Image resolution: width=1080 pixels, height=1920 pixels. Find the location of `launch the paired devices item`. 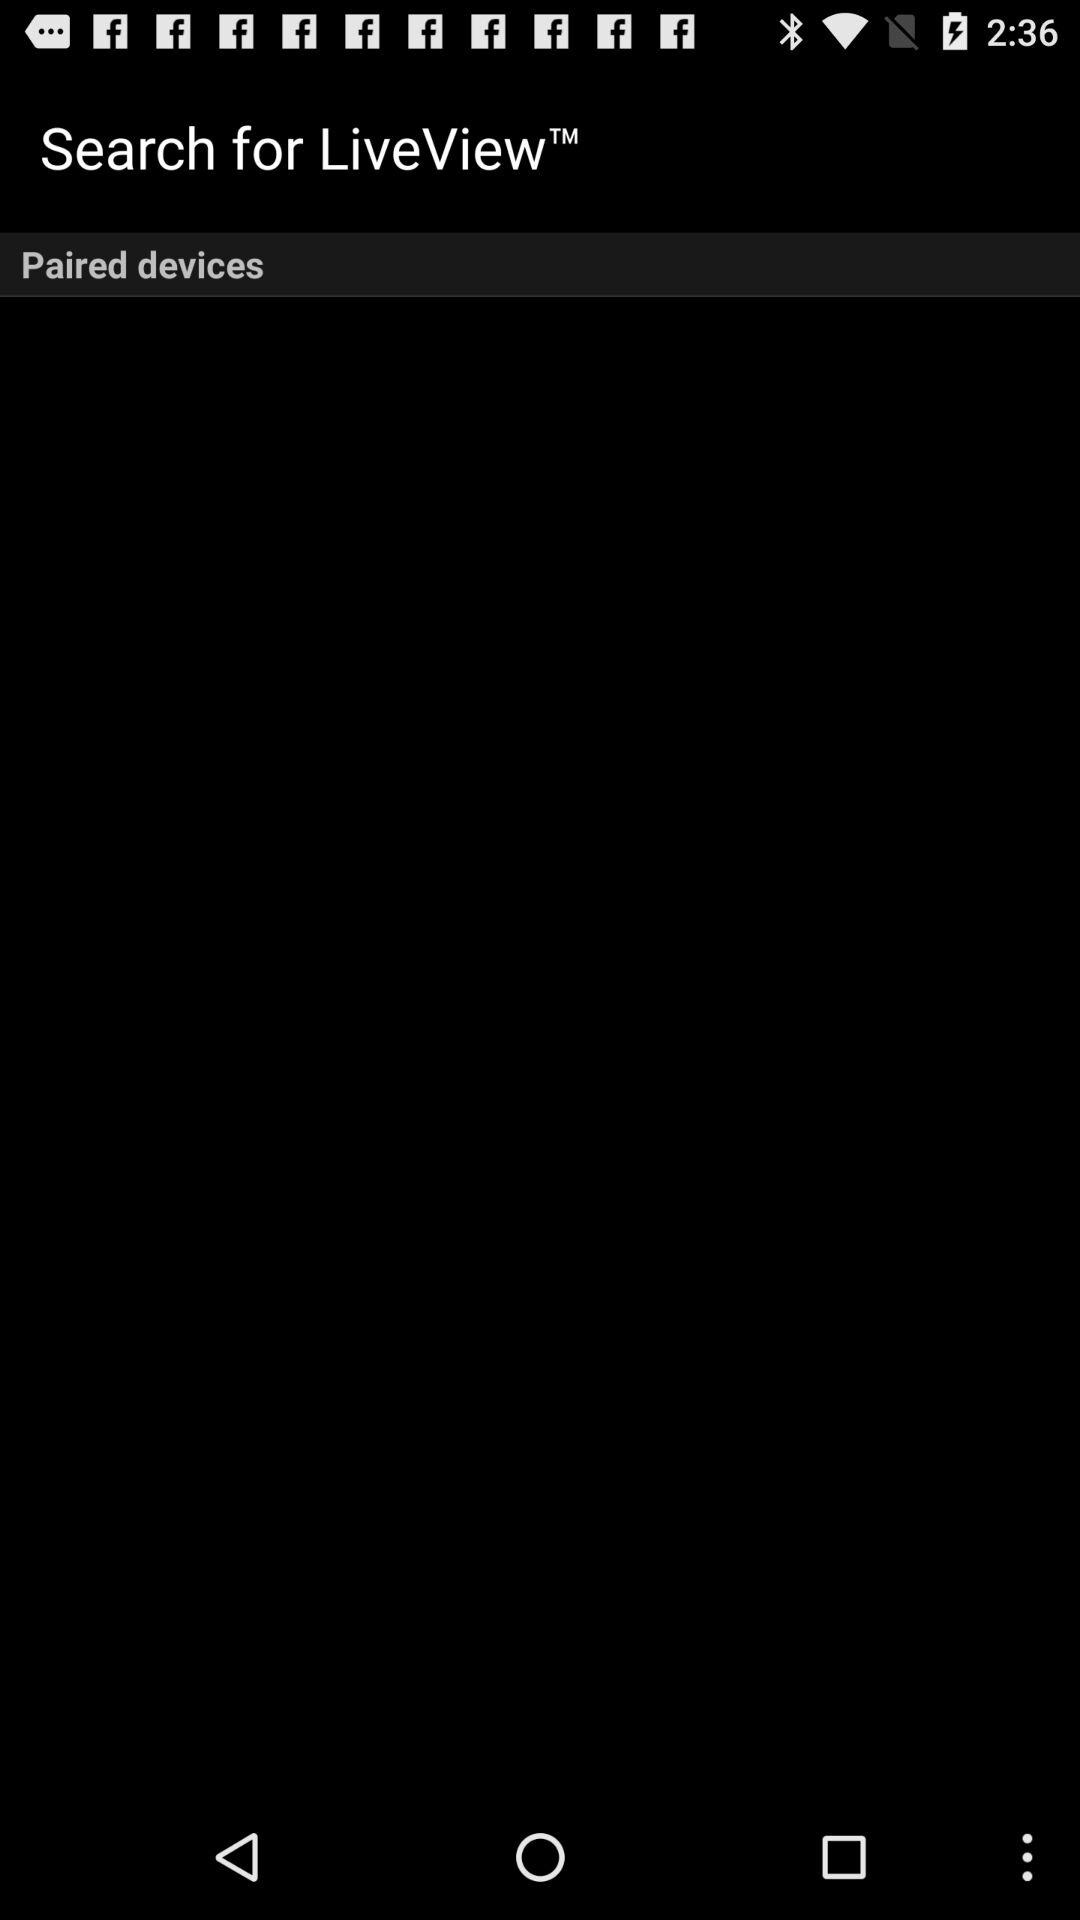

launch the paired devices item is located at coordinates (540, 264).